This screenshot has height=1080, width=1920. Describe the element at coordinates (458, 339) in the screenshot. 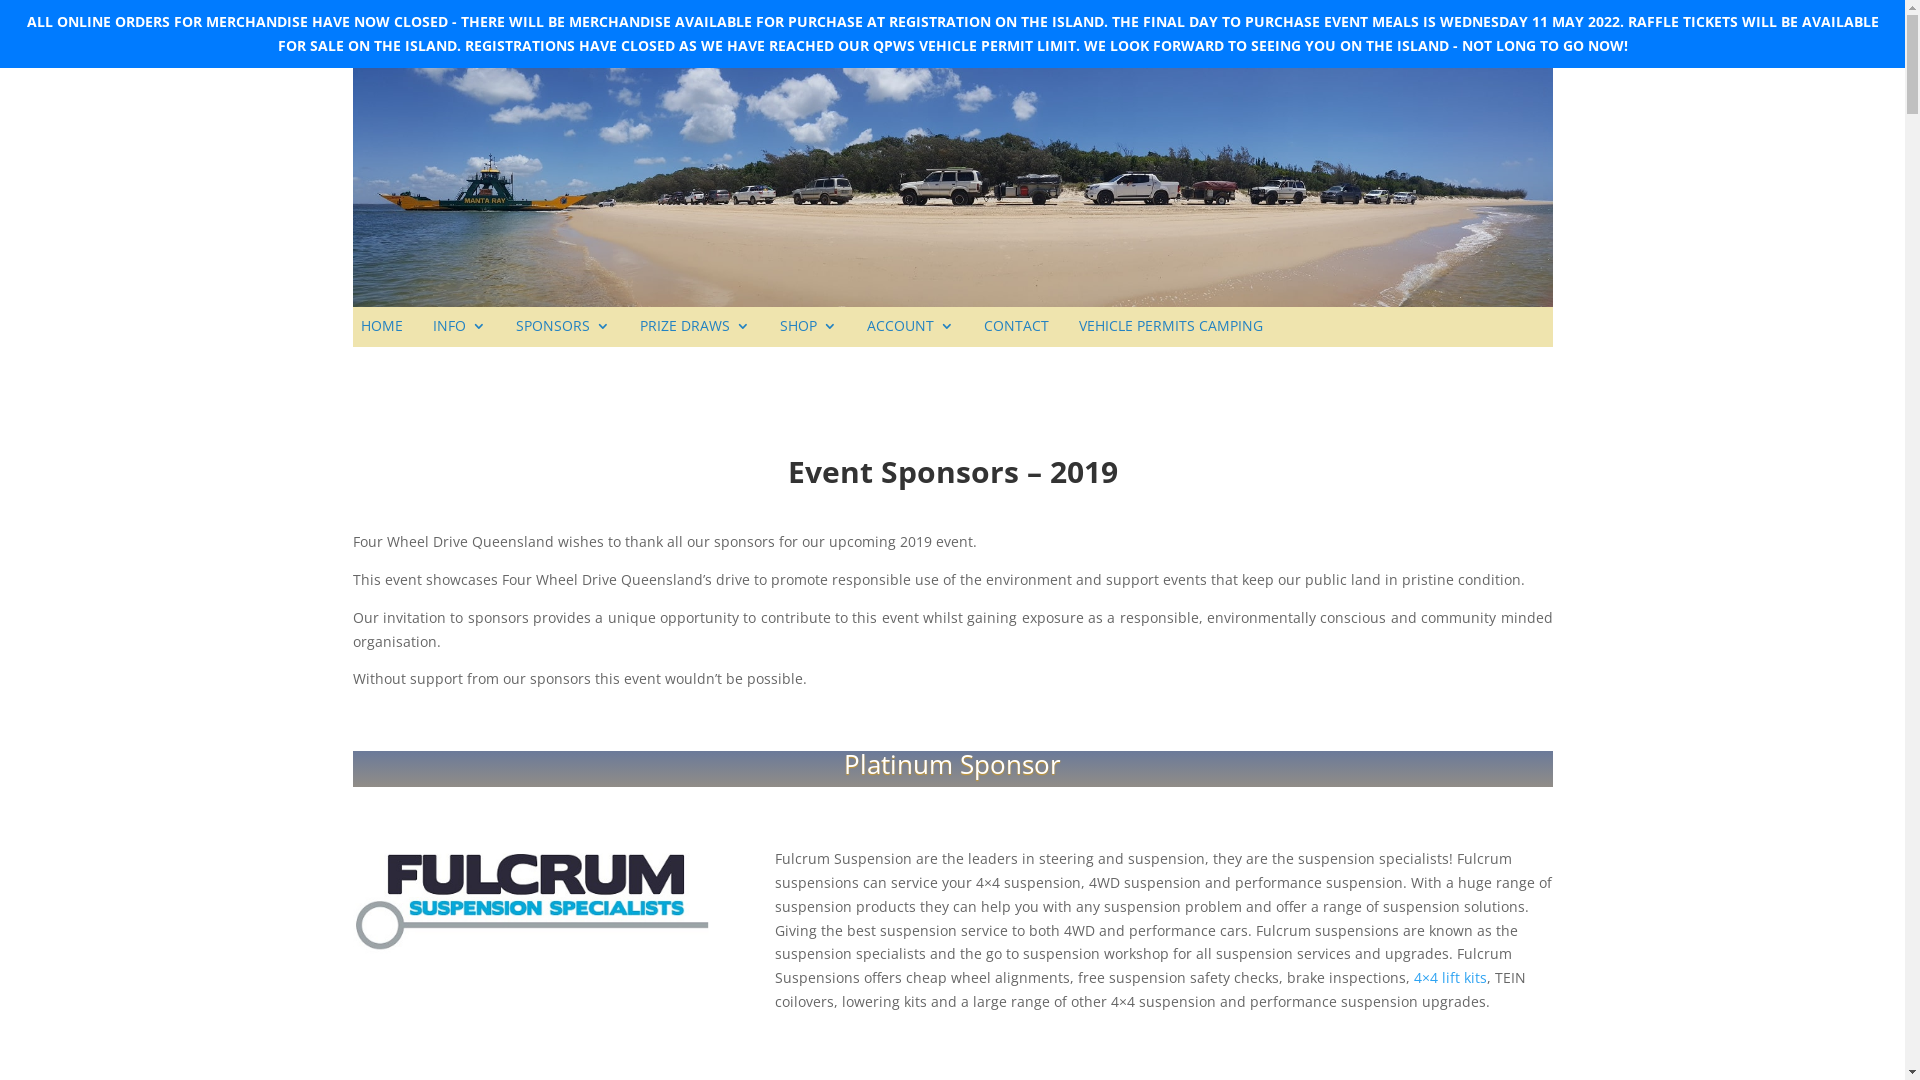

I see `INFO` at that location.